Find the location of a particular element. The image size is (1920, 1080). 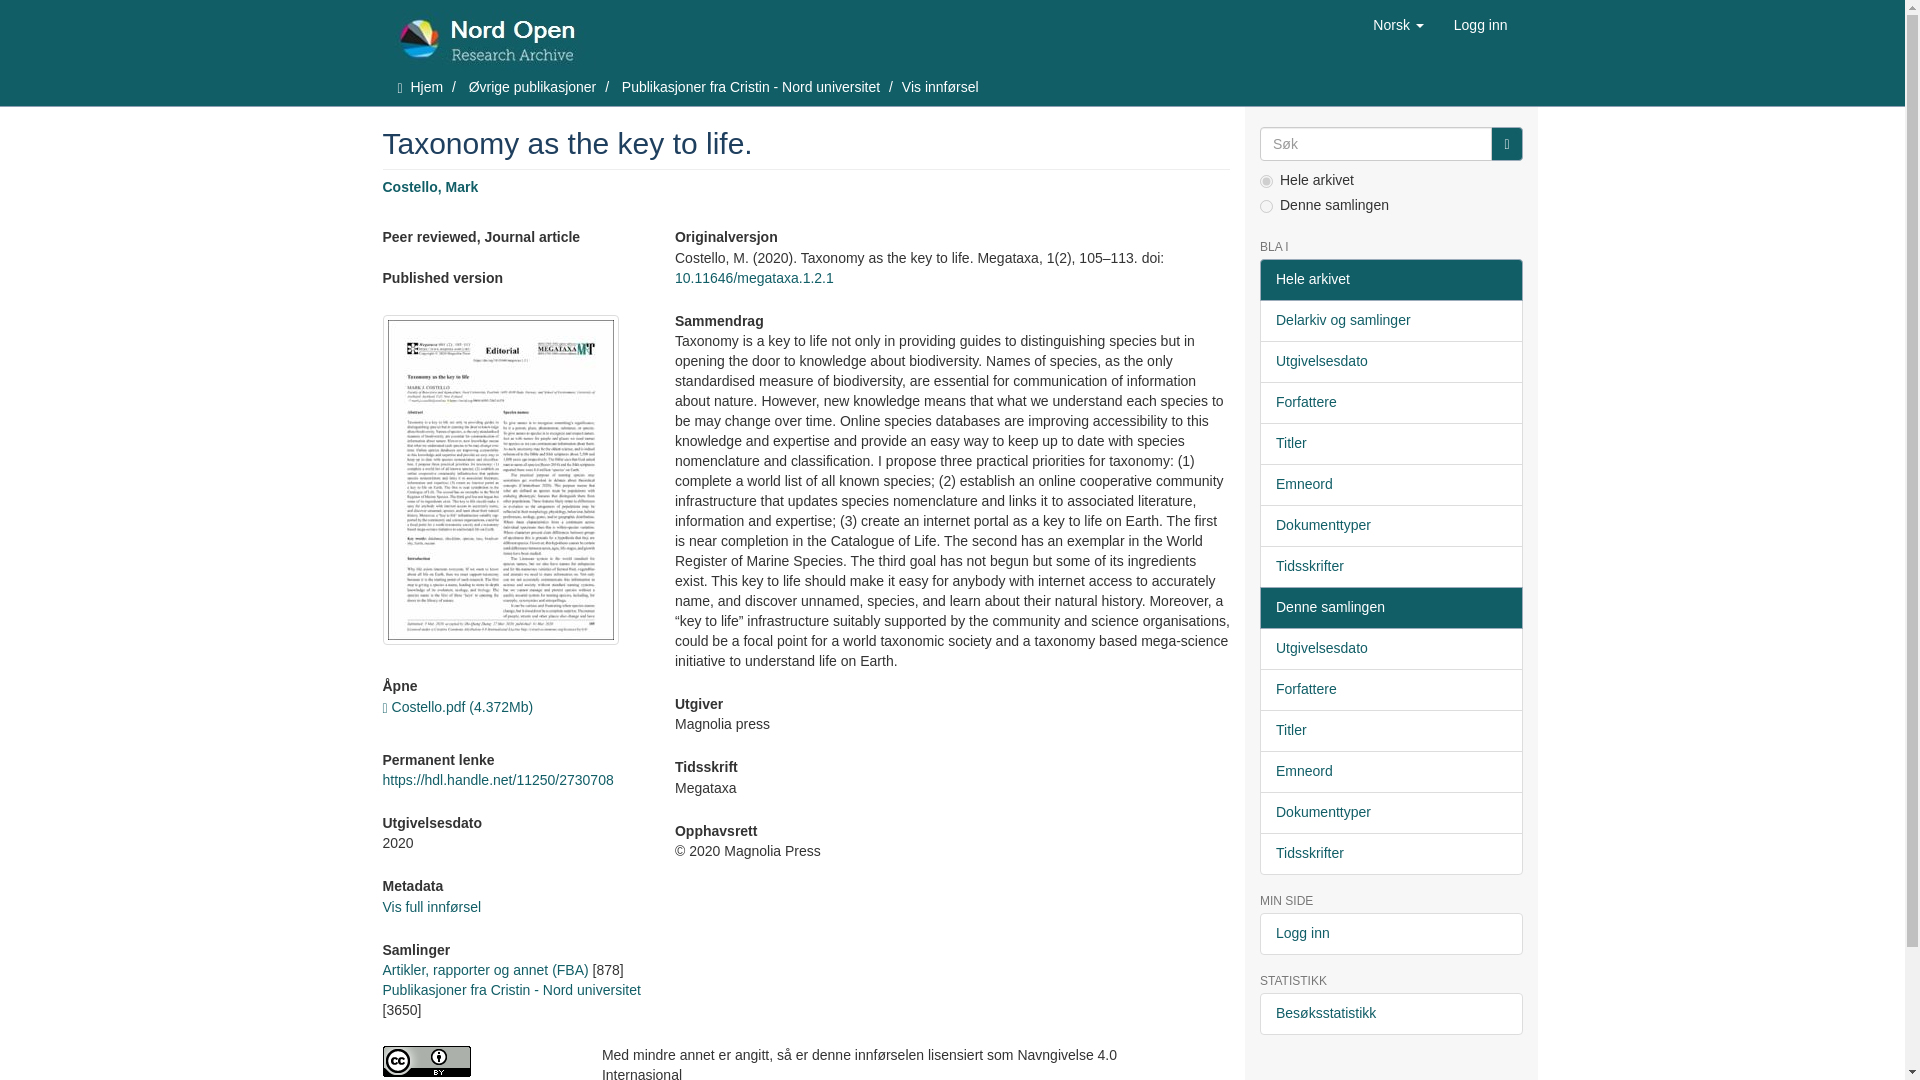

Titler is located at coordinates (1390, 444).